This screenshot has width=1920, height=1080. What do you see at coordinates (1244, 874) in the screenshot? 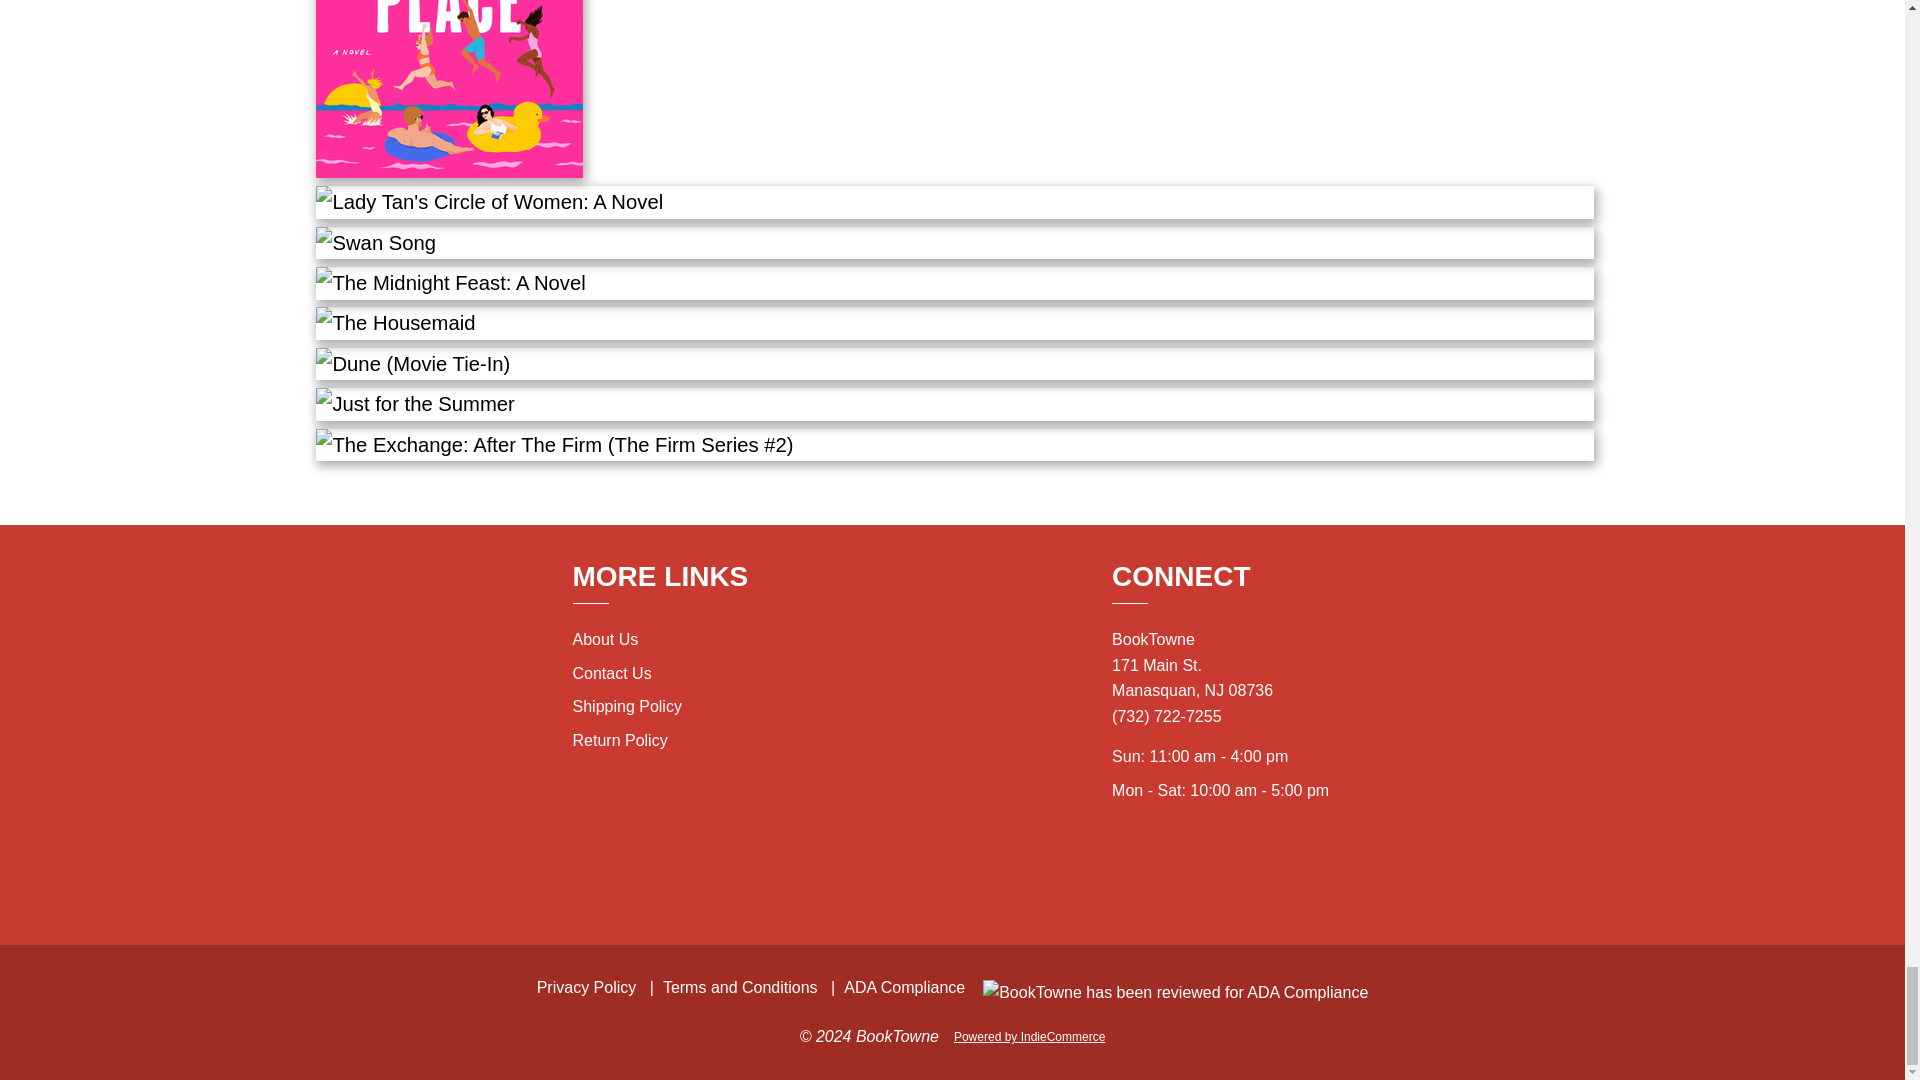
I see `Connect with Facebook` at bounding box center [1244, 874].